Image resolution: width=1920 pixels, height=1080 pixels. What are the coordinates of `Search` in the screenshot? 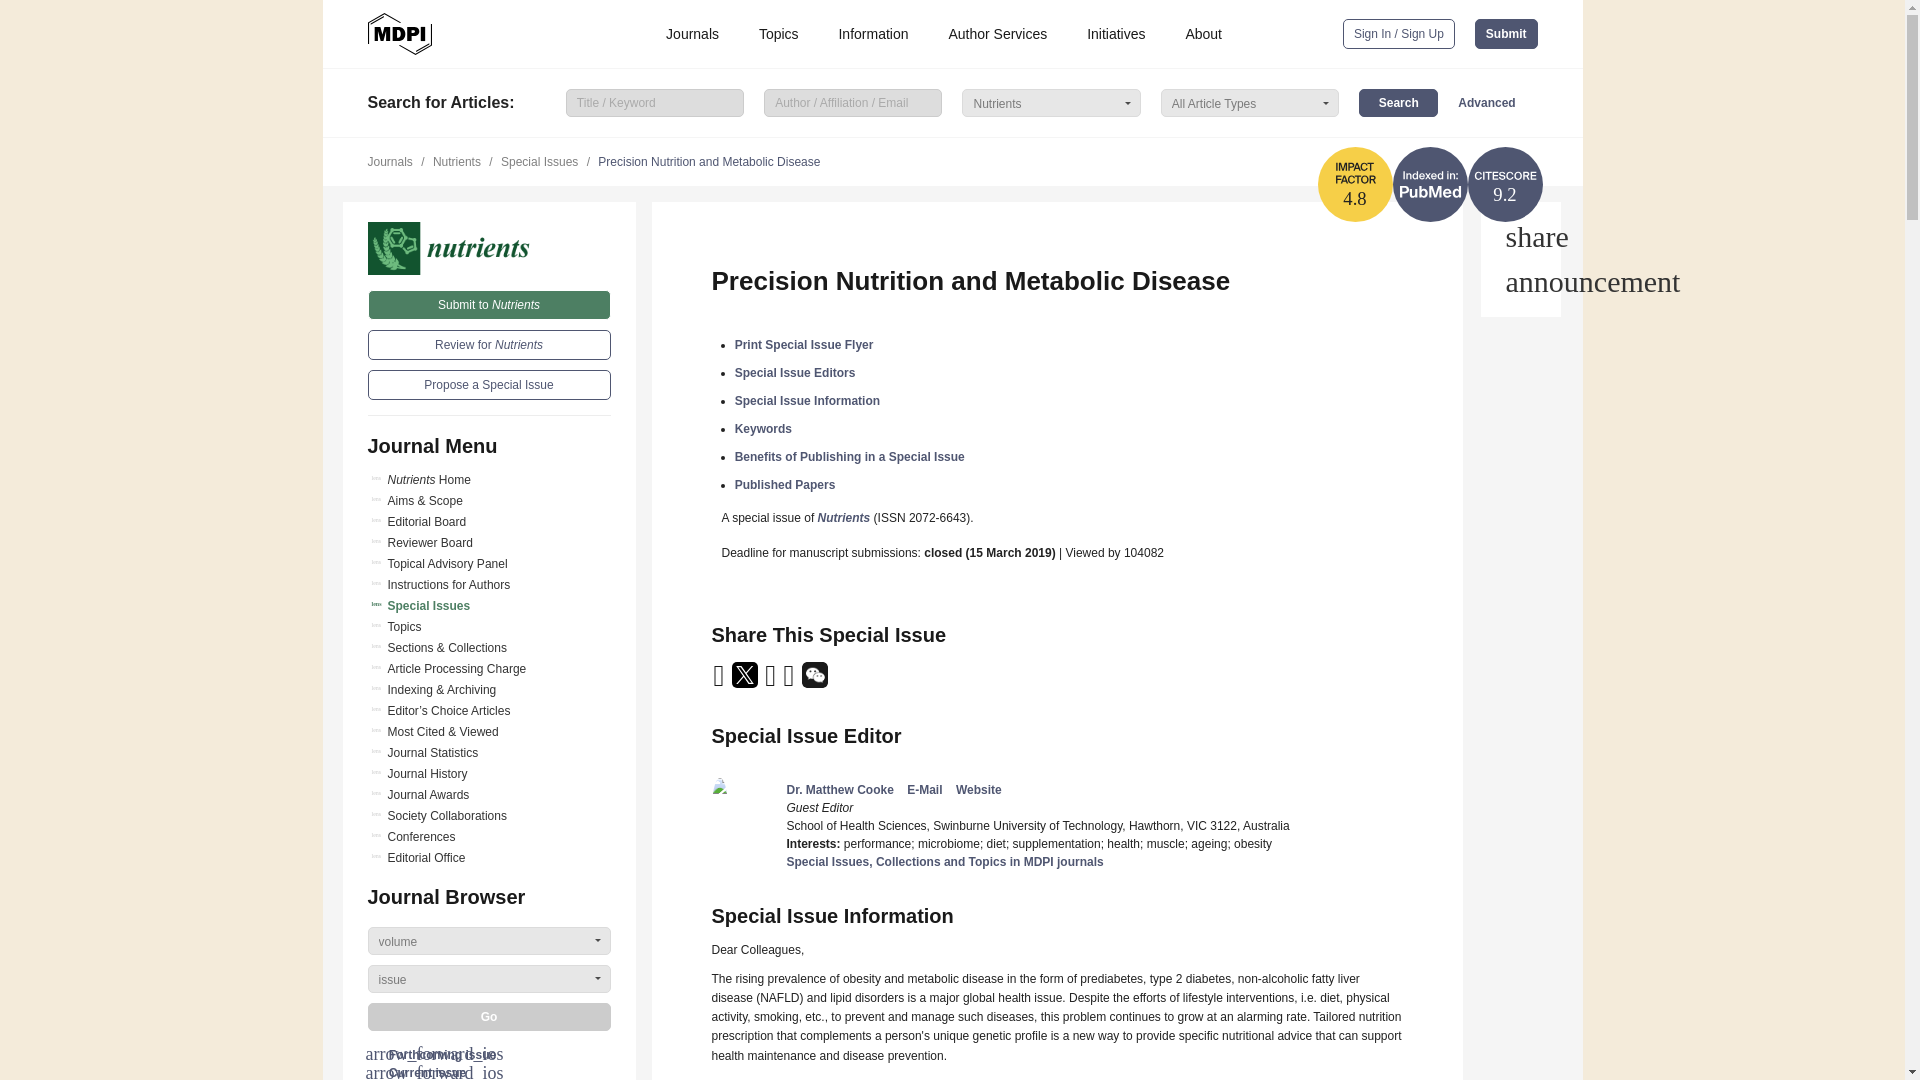 It's located at (1398, 102).